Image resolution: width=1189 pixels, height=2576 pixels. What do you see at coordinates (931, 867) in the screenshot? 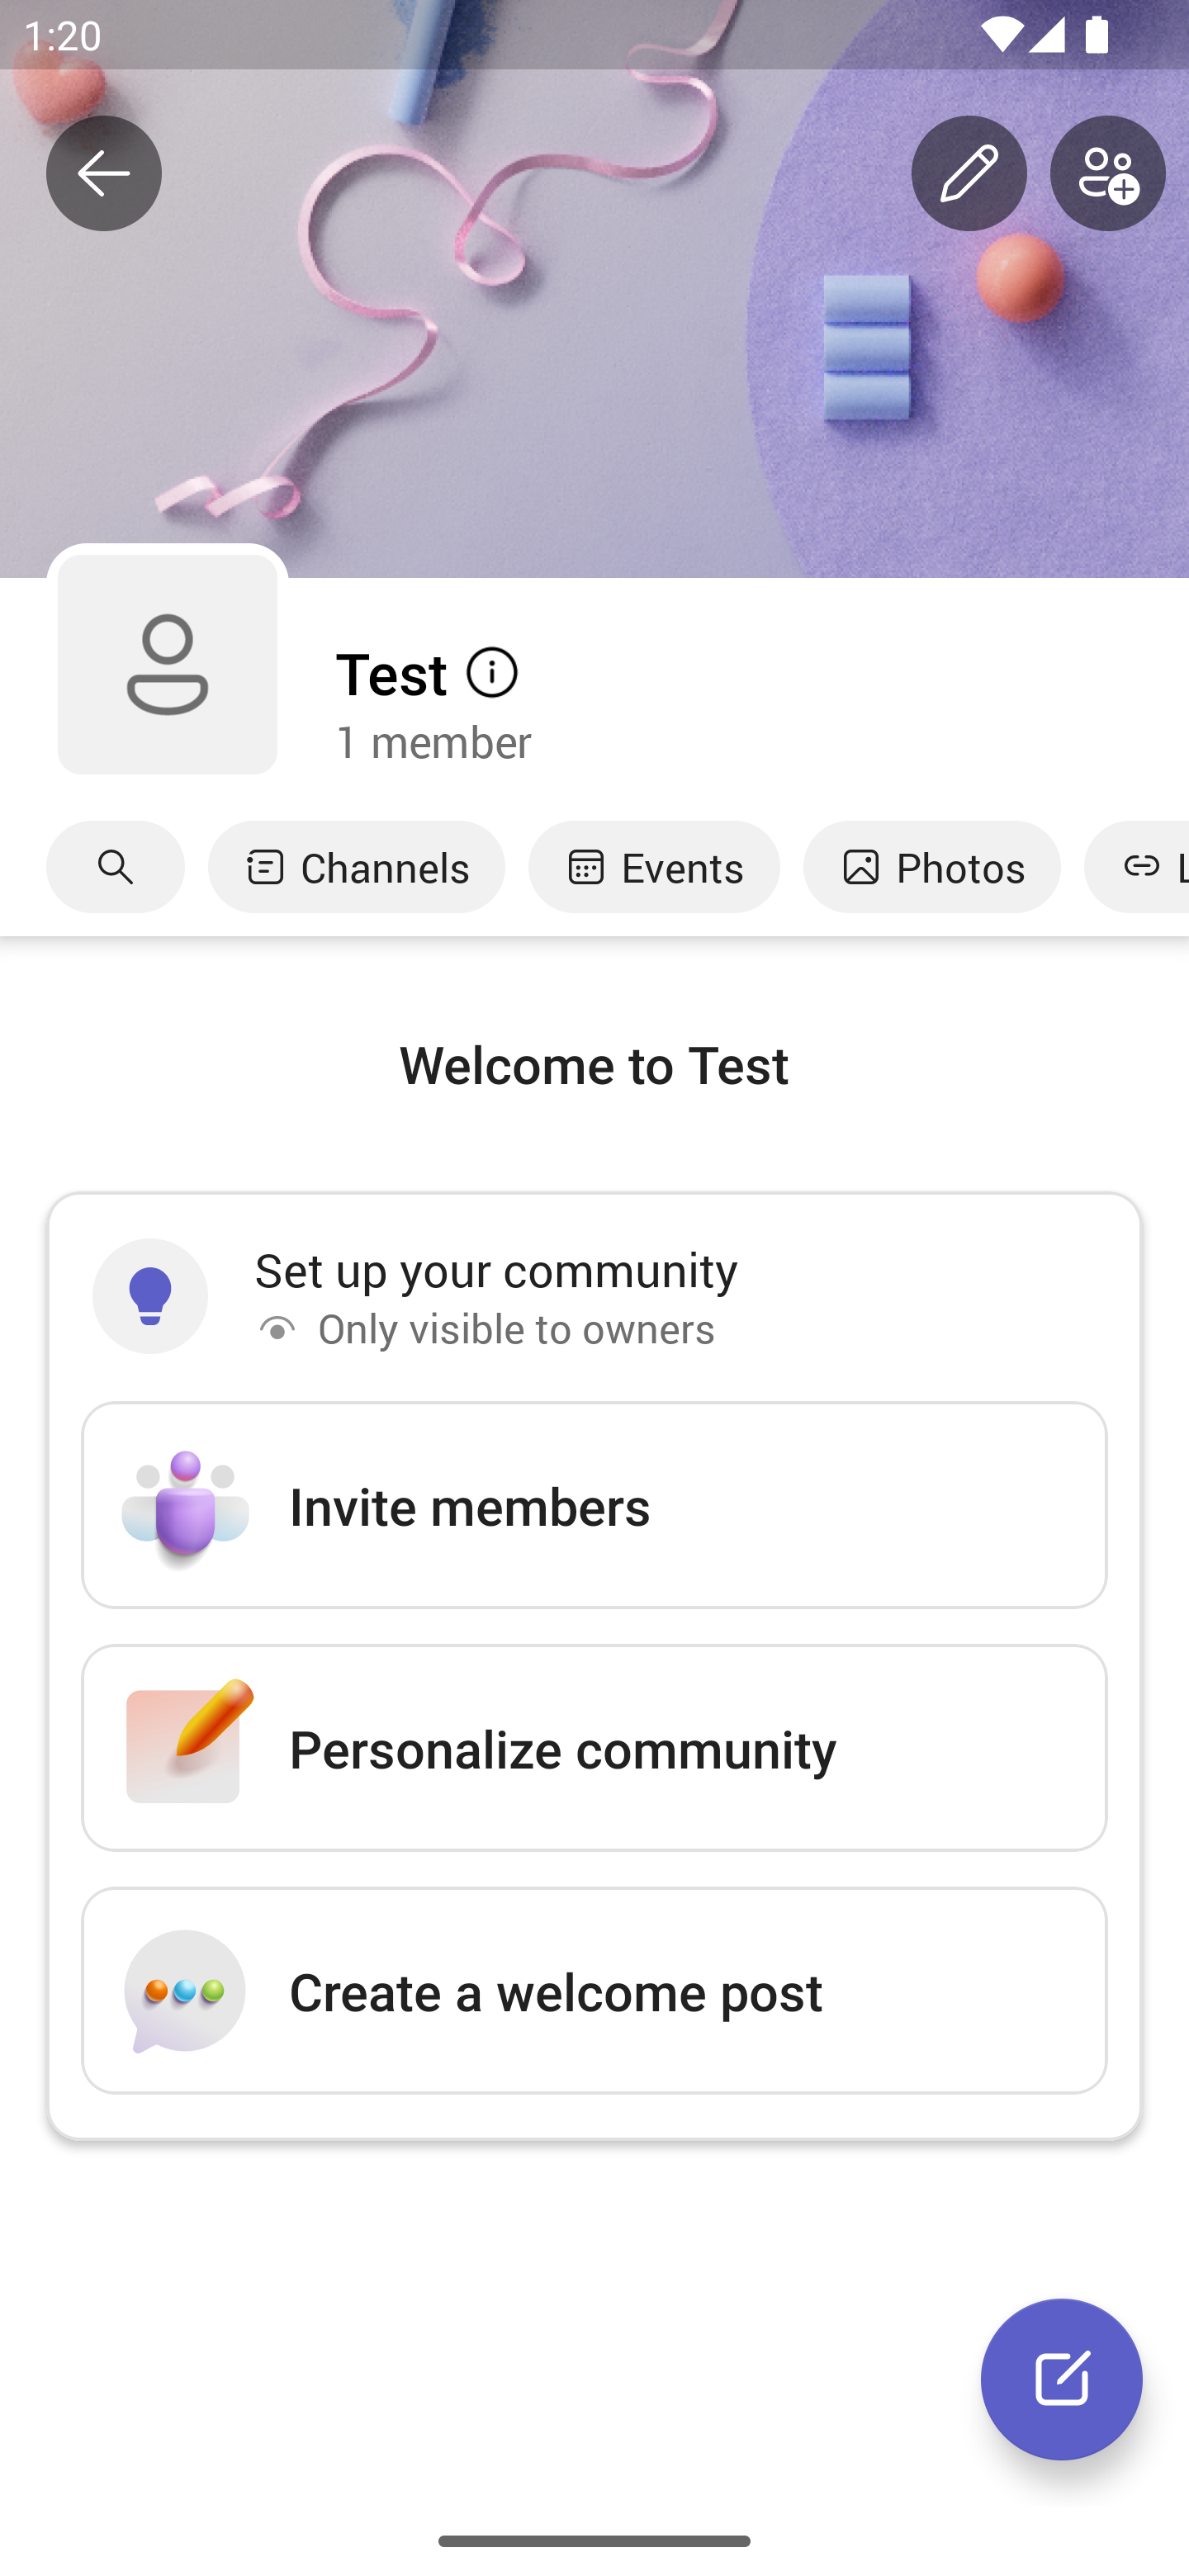
I see `Photos tab, 4 of 6 Photos` at bounding box center [931, 867].